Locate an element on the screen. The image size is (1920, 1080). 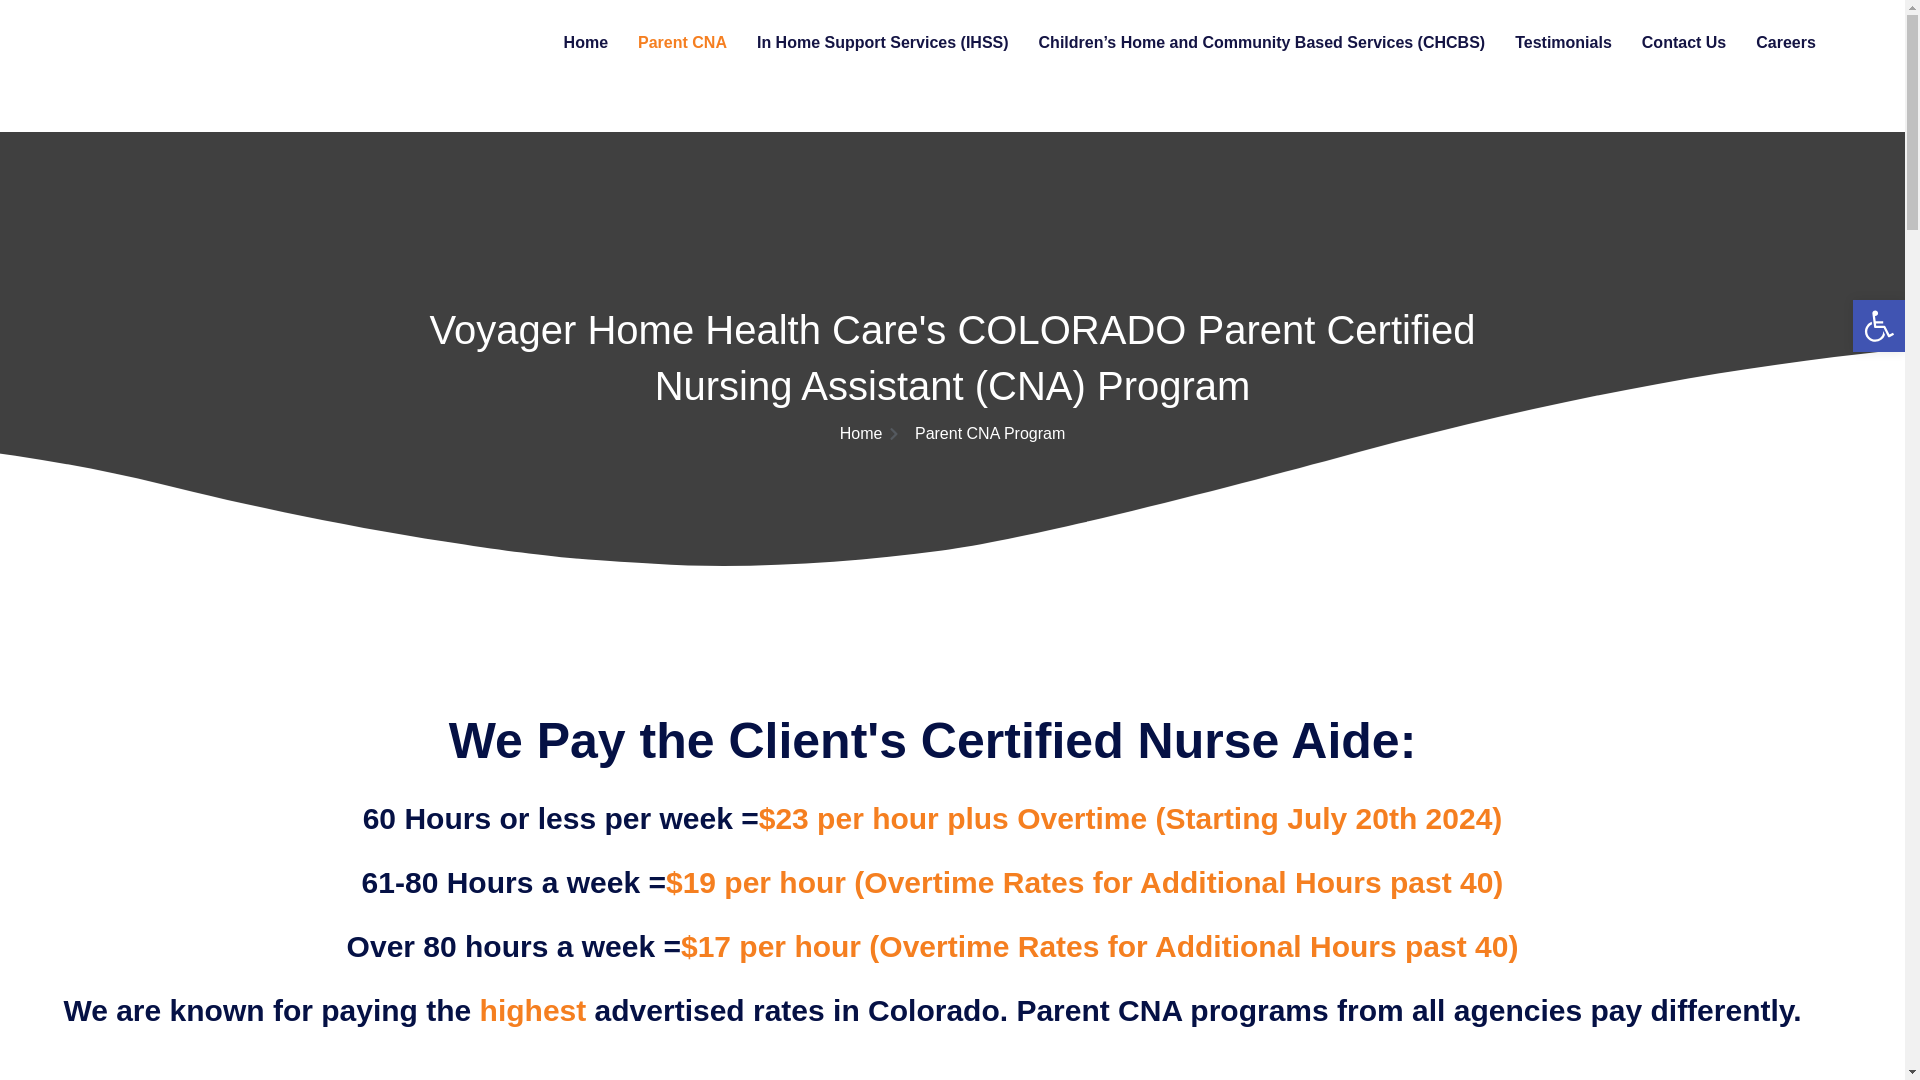
Careers is located at coordinates (1786, 42).